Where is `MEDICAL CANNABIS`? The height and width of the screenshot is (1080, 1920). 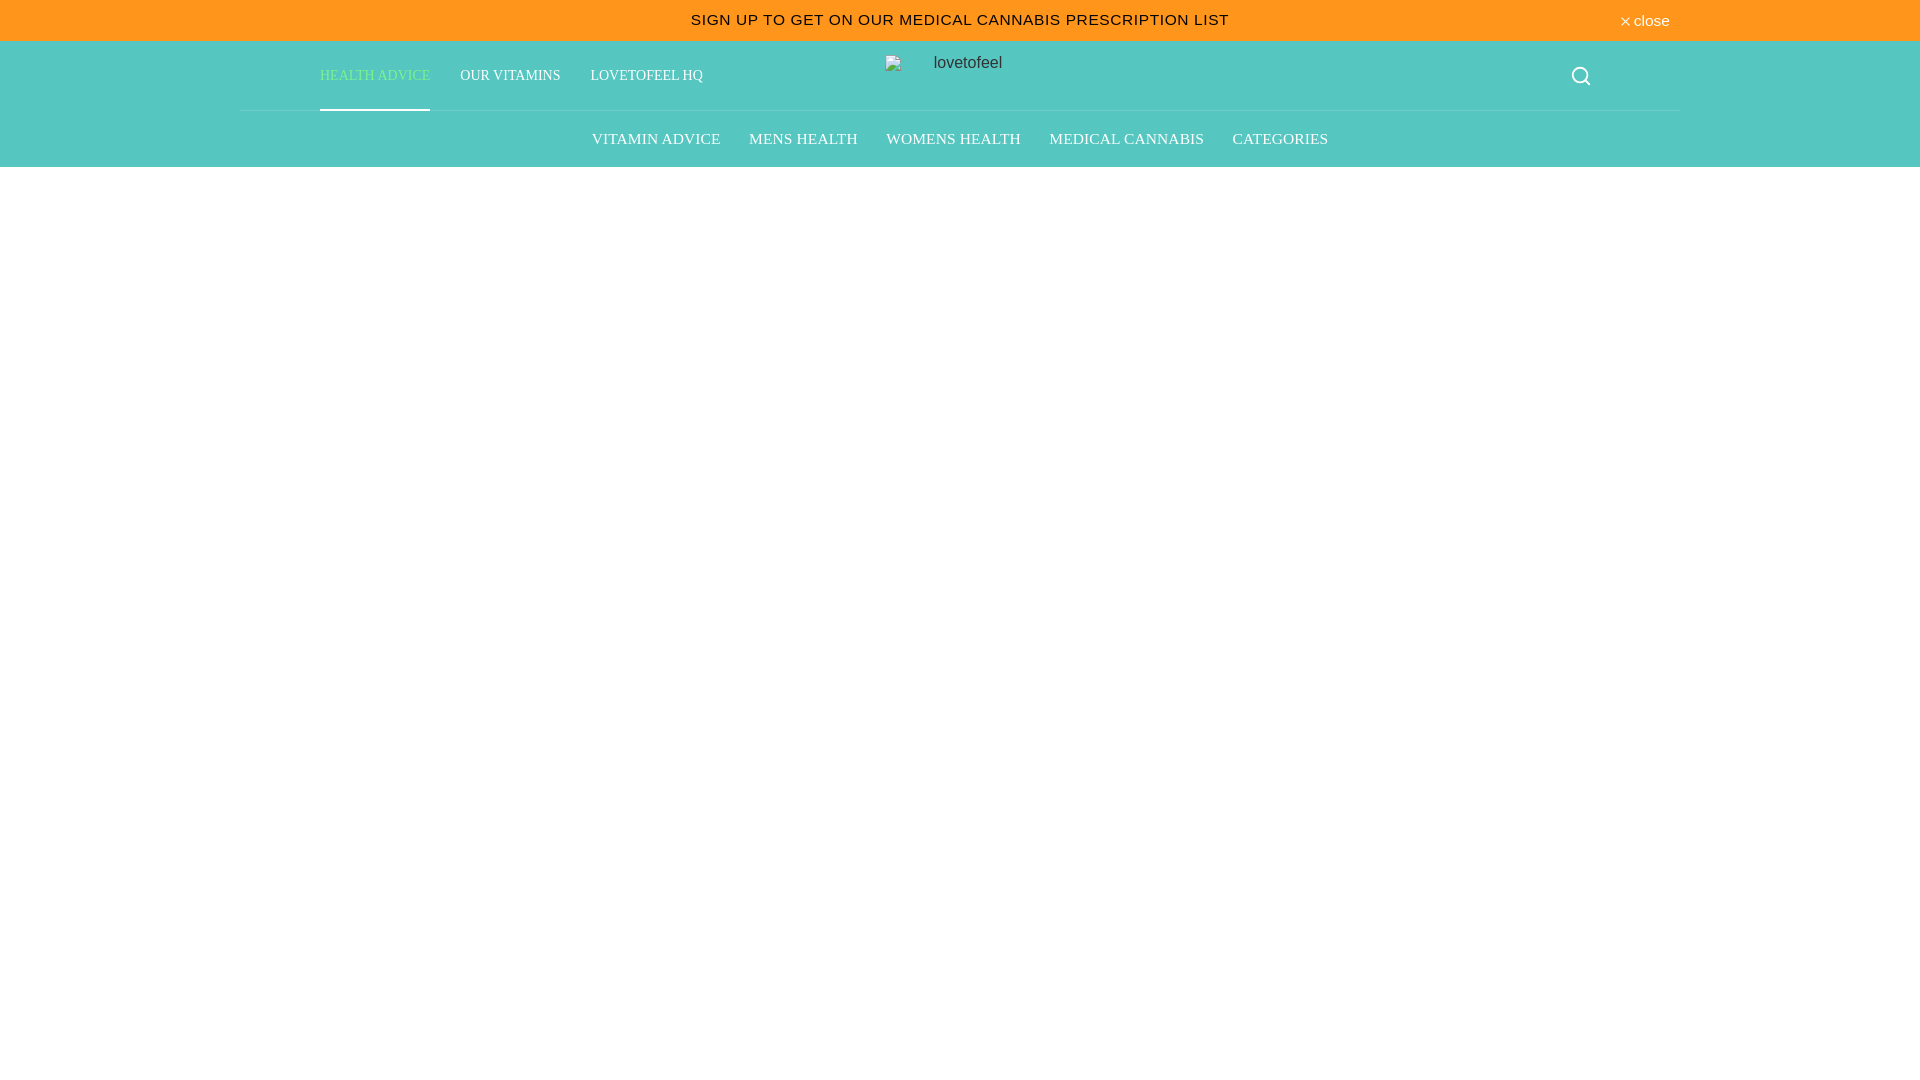
MEDICAL CANNABIS is located at coordinates (1126, 139).